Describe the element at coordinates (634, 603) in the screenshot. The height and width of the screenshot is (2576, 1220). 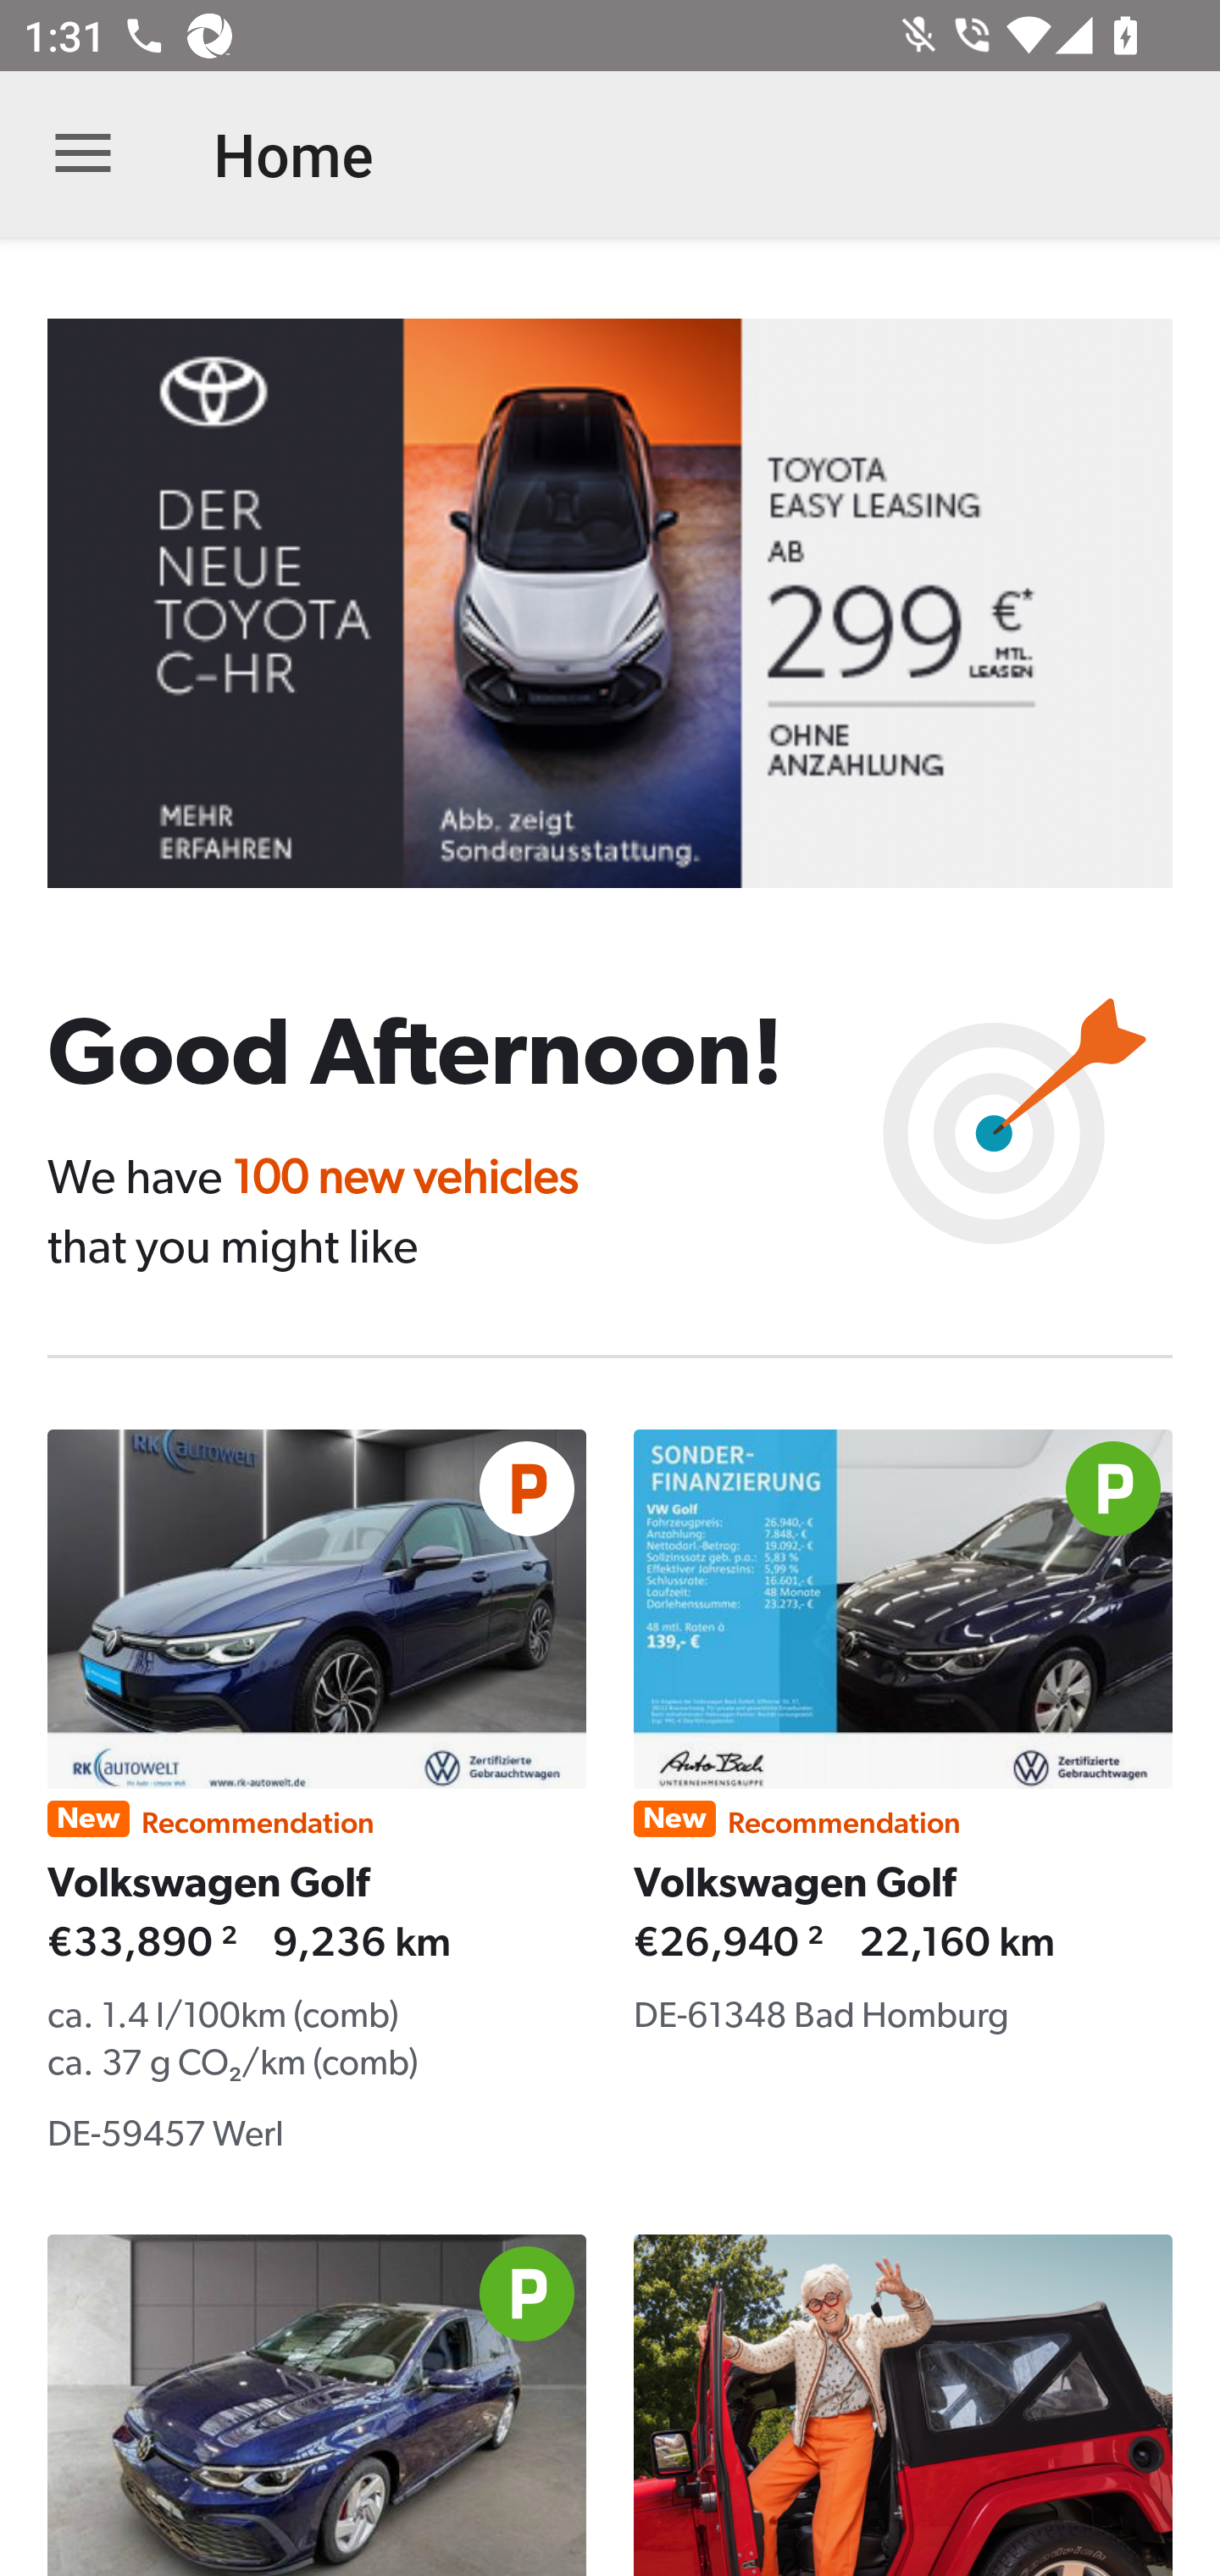
I see `B31340770` at that location.